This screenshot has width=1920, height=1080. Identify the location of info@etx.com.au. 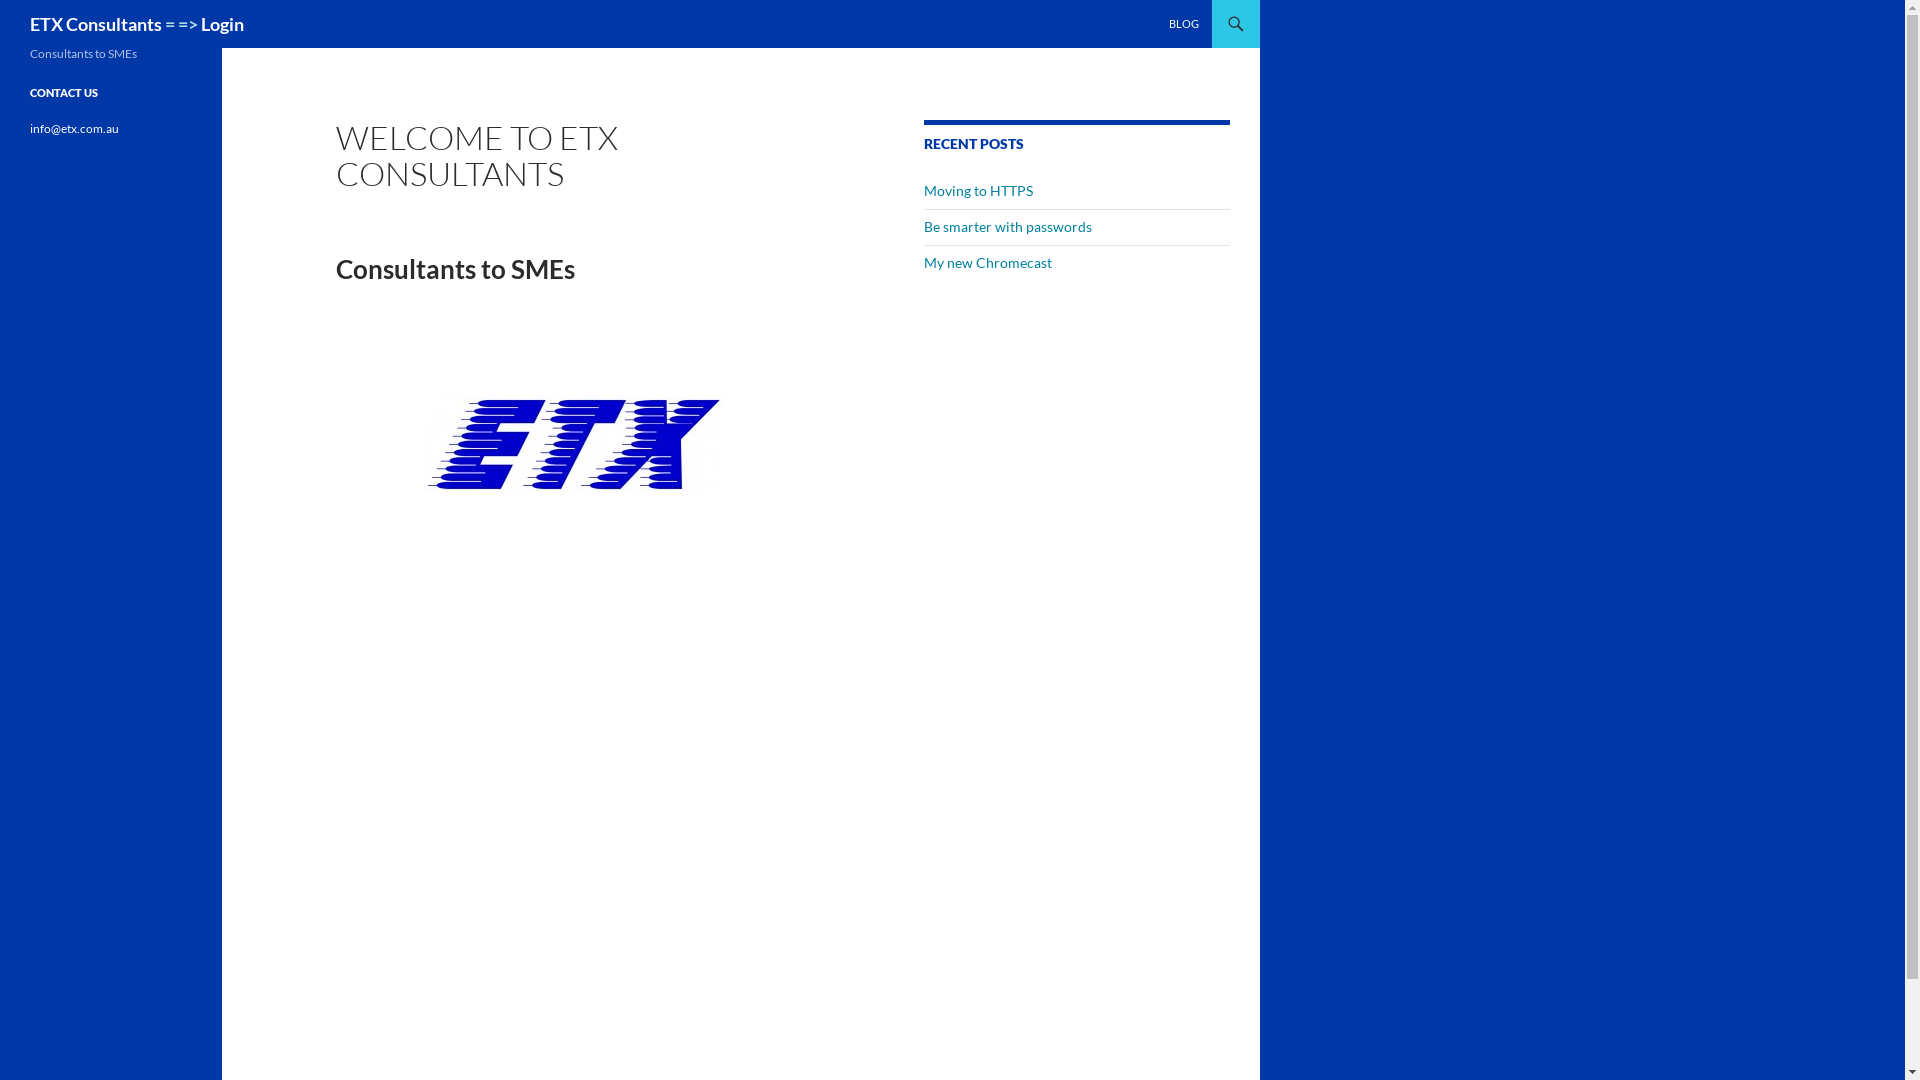
(74, 128).